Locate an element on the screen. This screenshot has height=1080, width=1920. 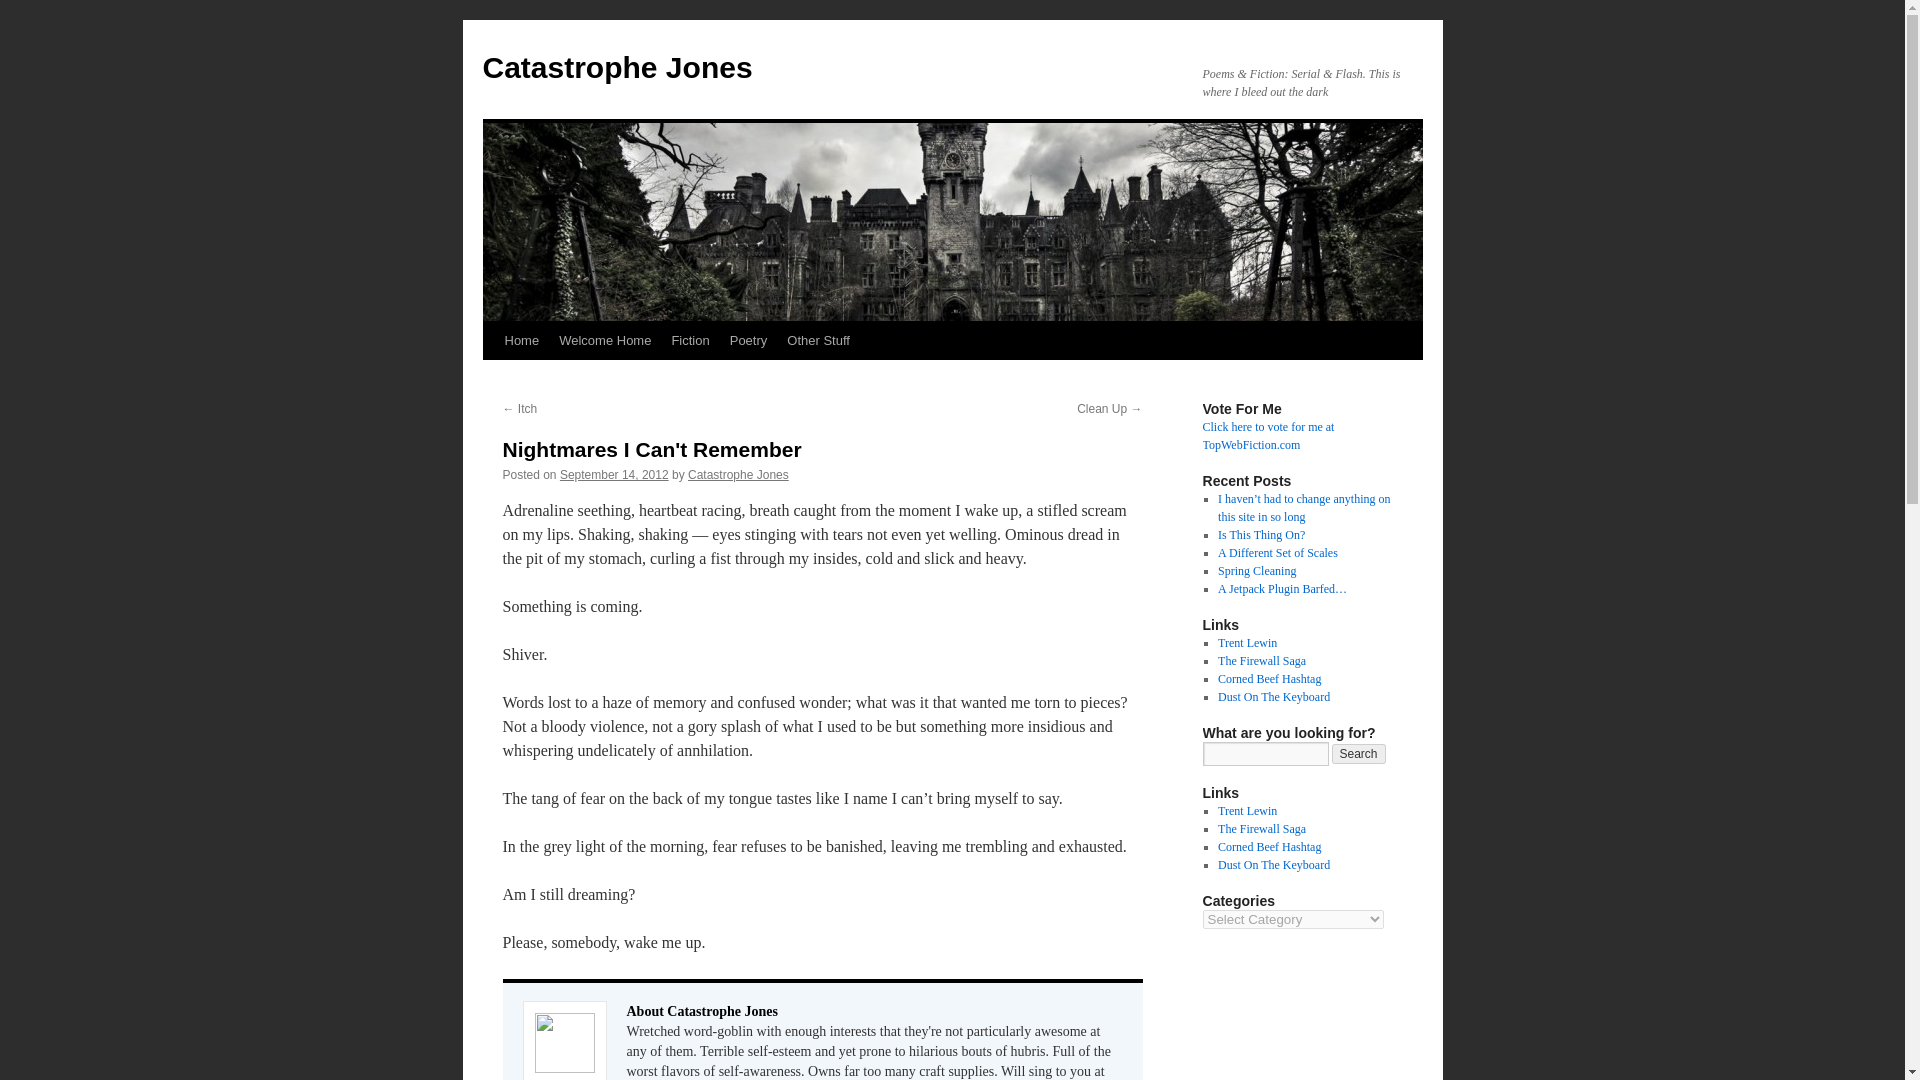
Click here to vote for me at TopWebFiction.com is located at coordinates (1268, 436).